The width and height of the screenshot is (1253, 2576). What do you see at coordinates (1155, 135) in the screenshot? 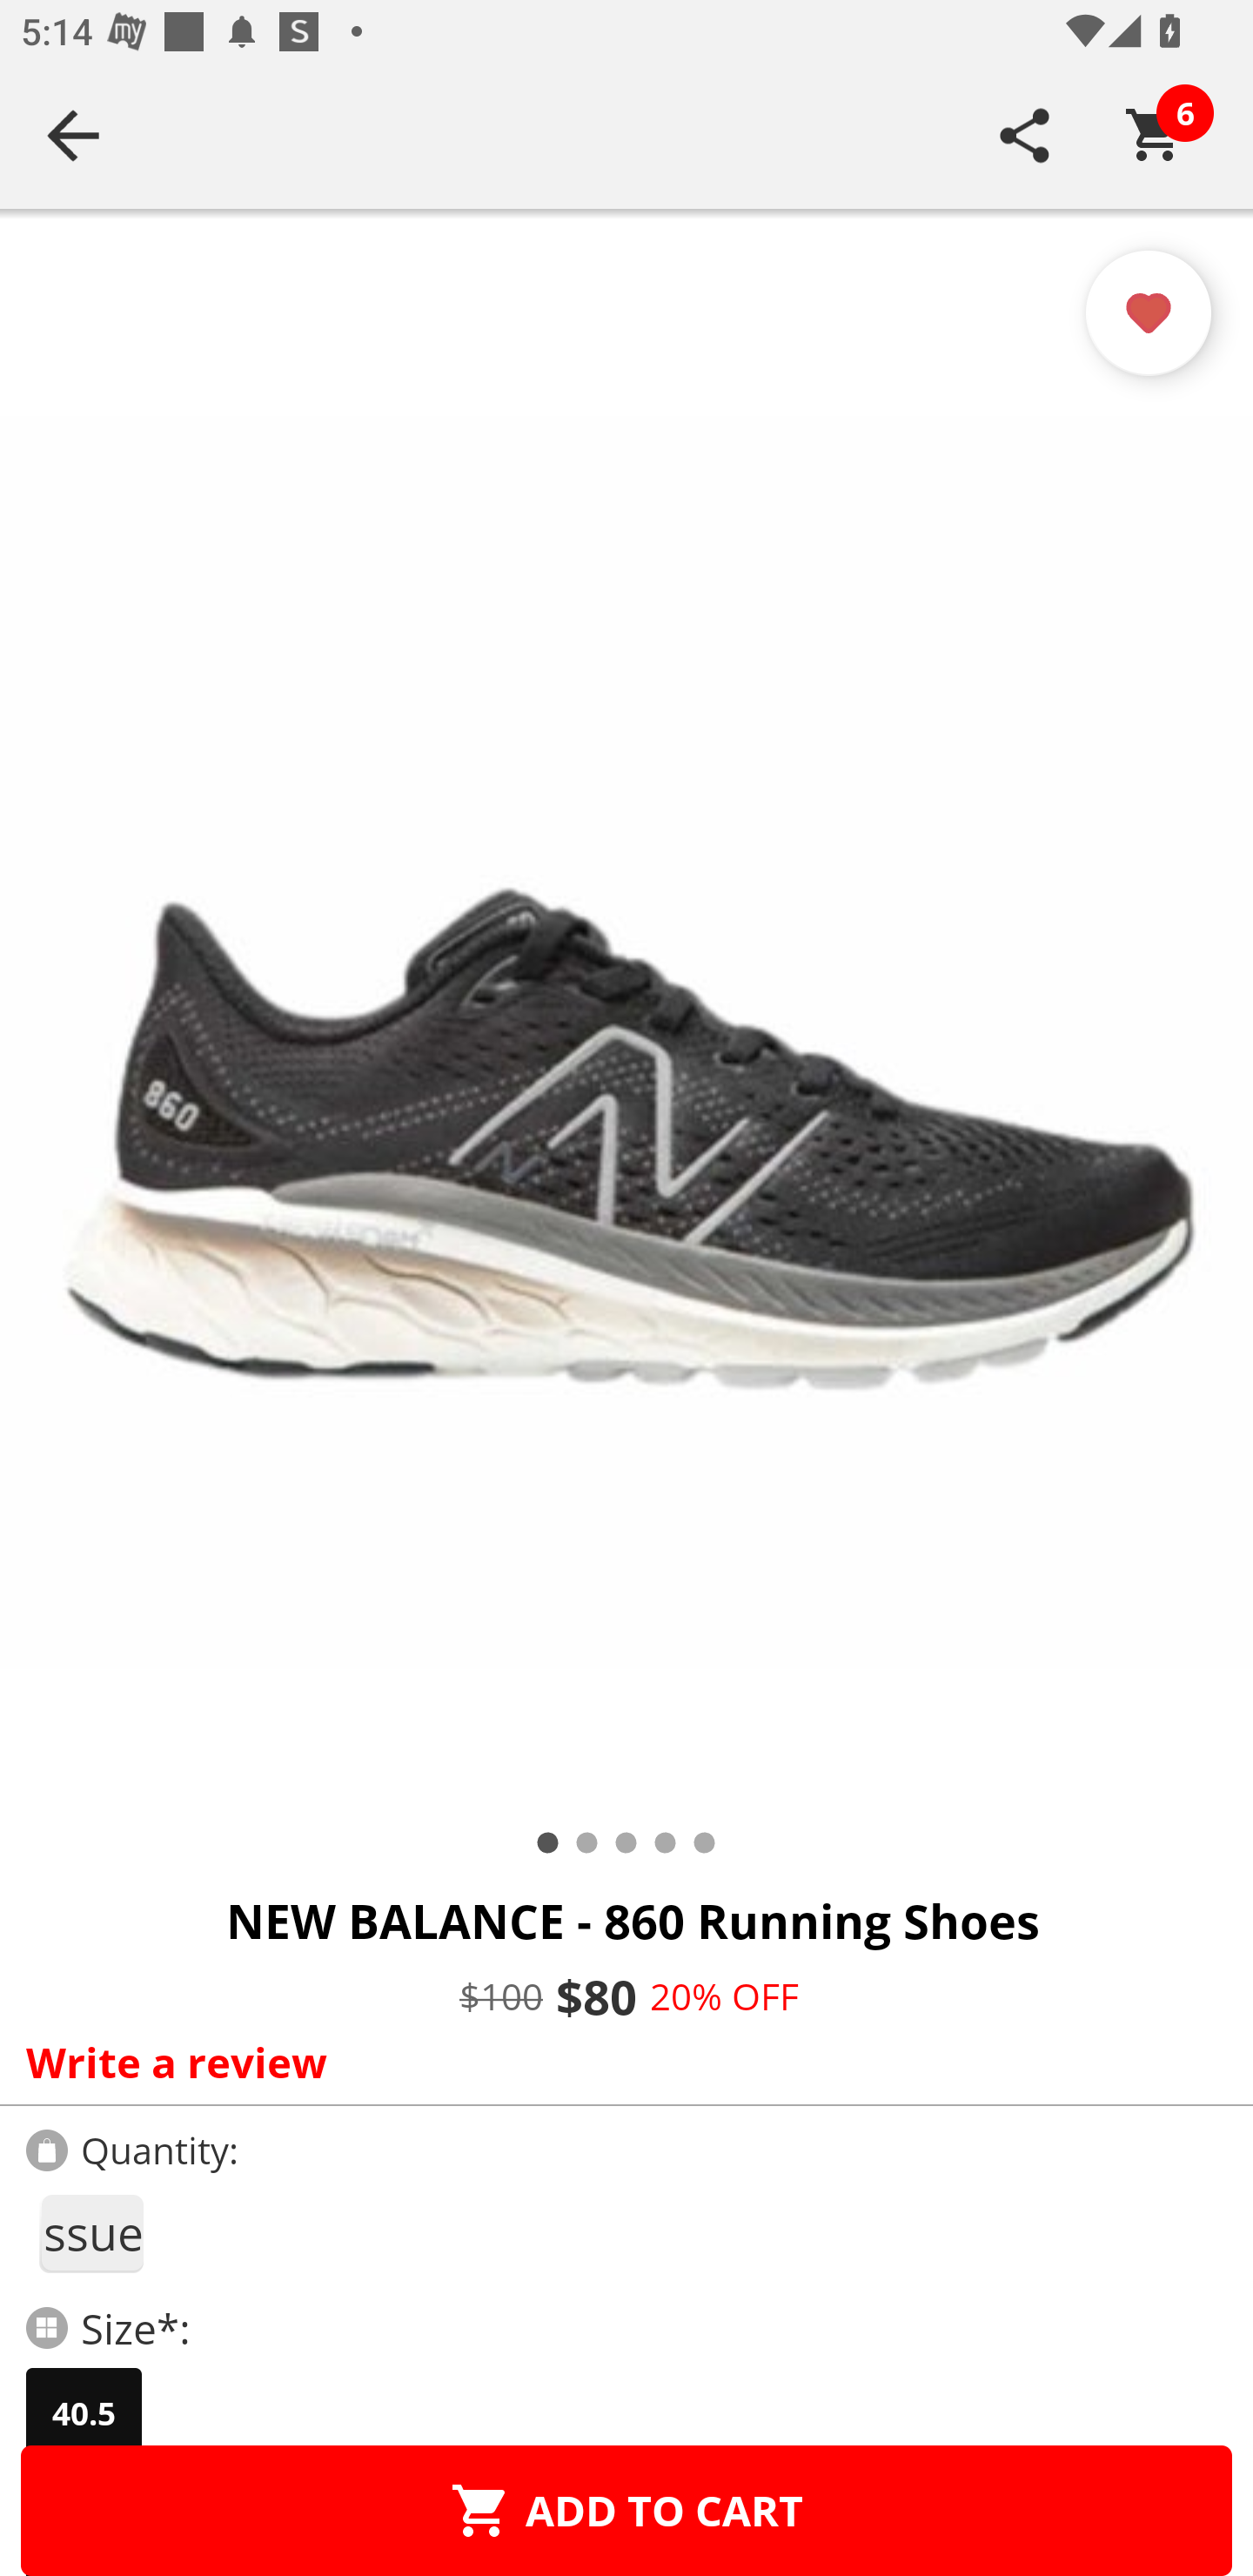
I see `Cart` at bounding box center [1155, 135].